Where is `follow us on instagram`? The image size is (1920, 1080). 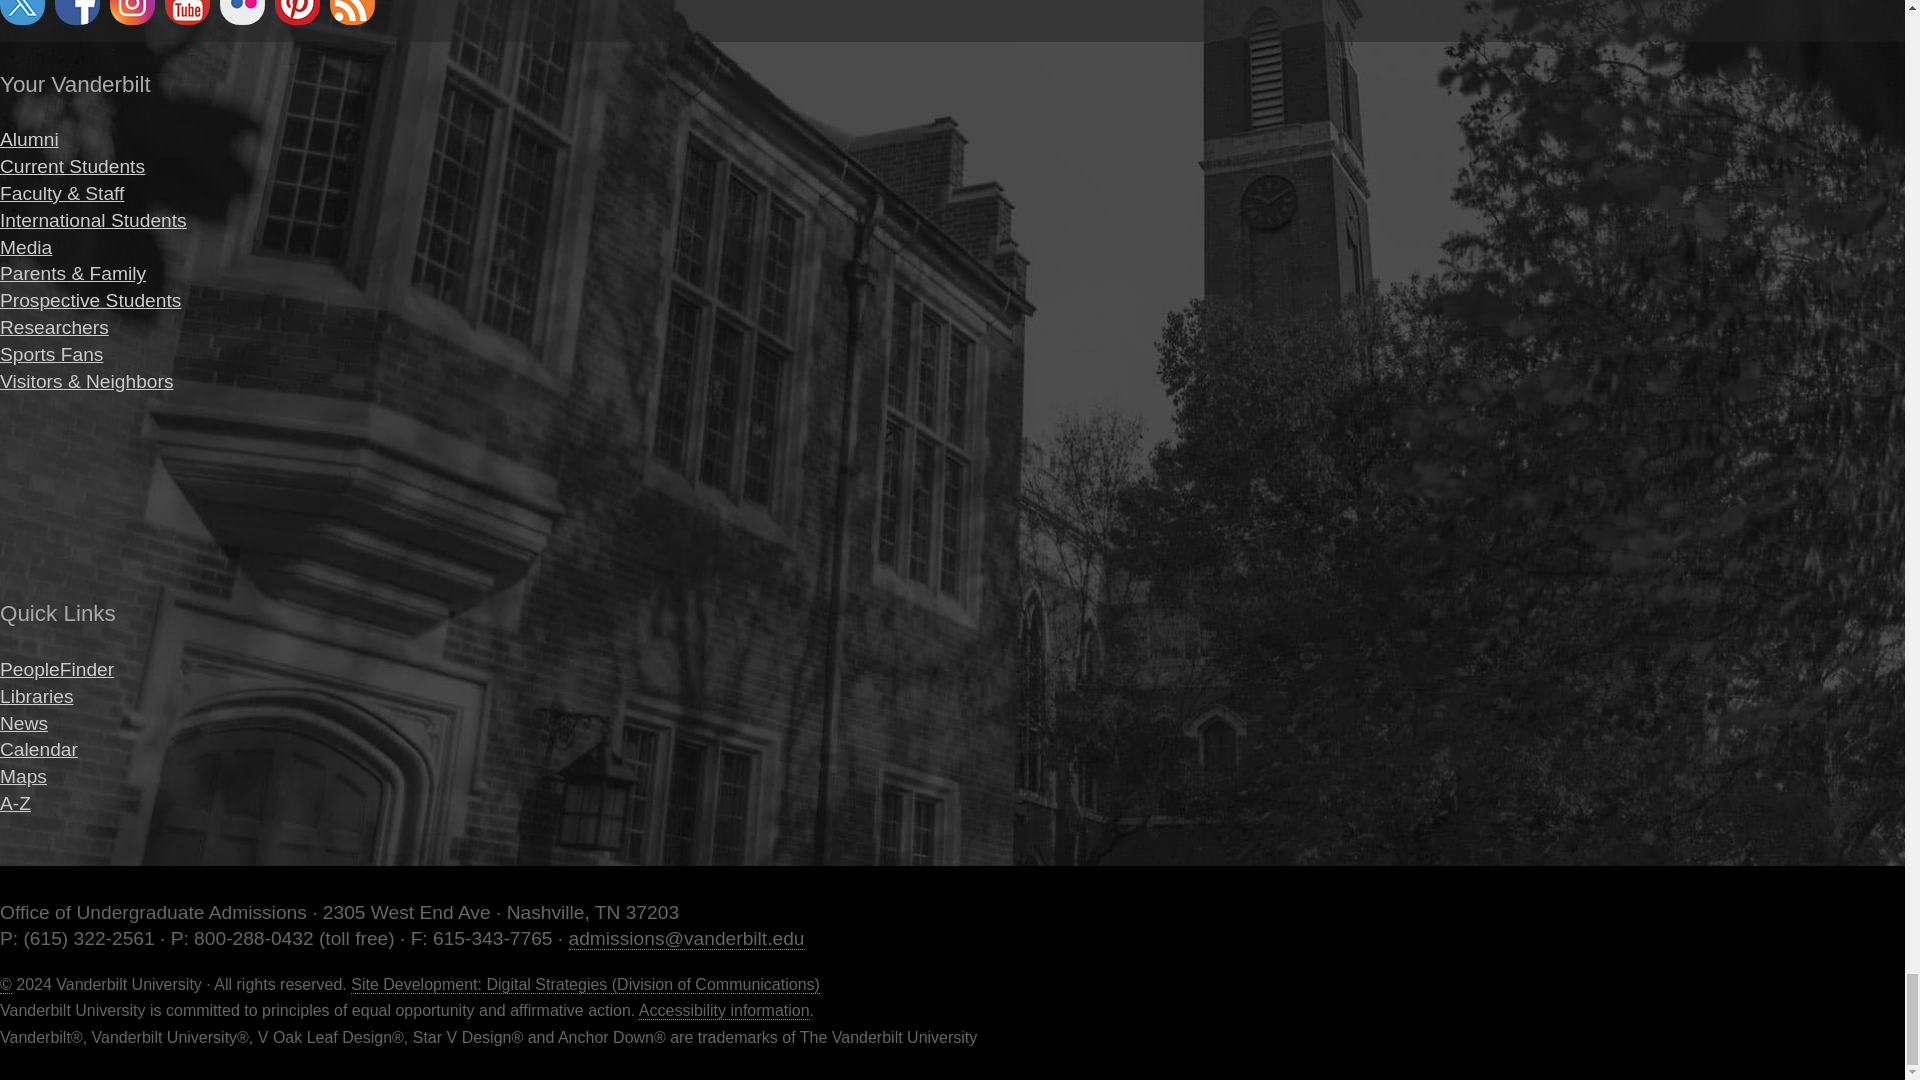
follow us on instagram is located at coordinates (132, 12).